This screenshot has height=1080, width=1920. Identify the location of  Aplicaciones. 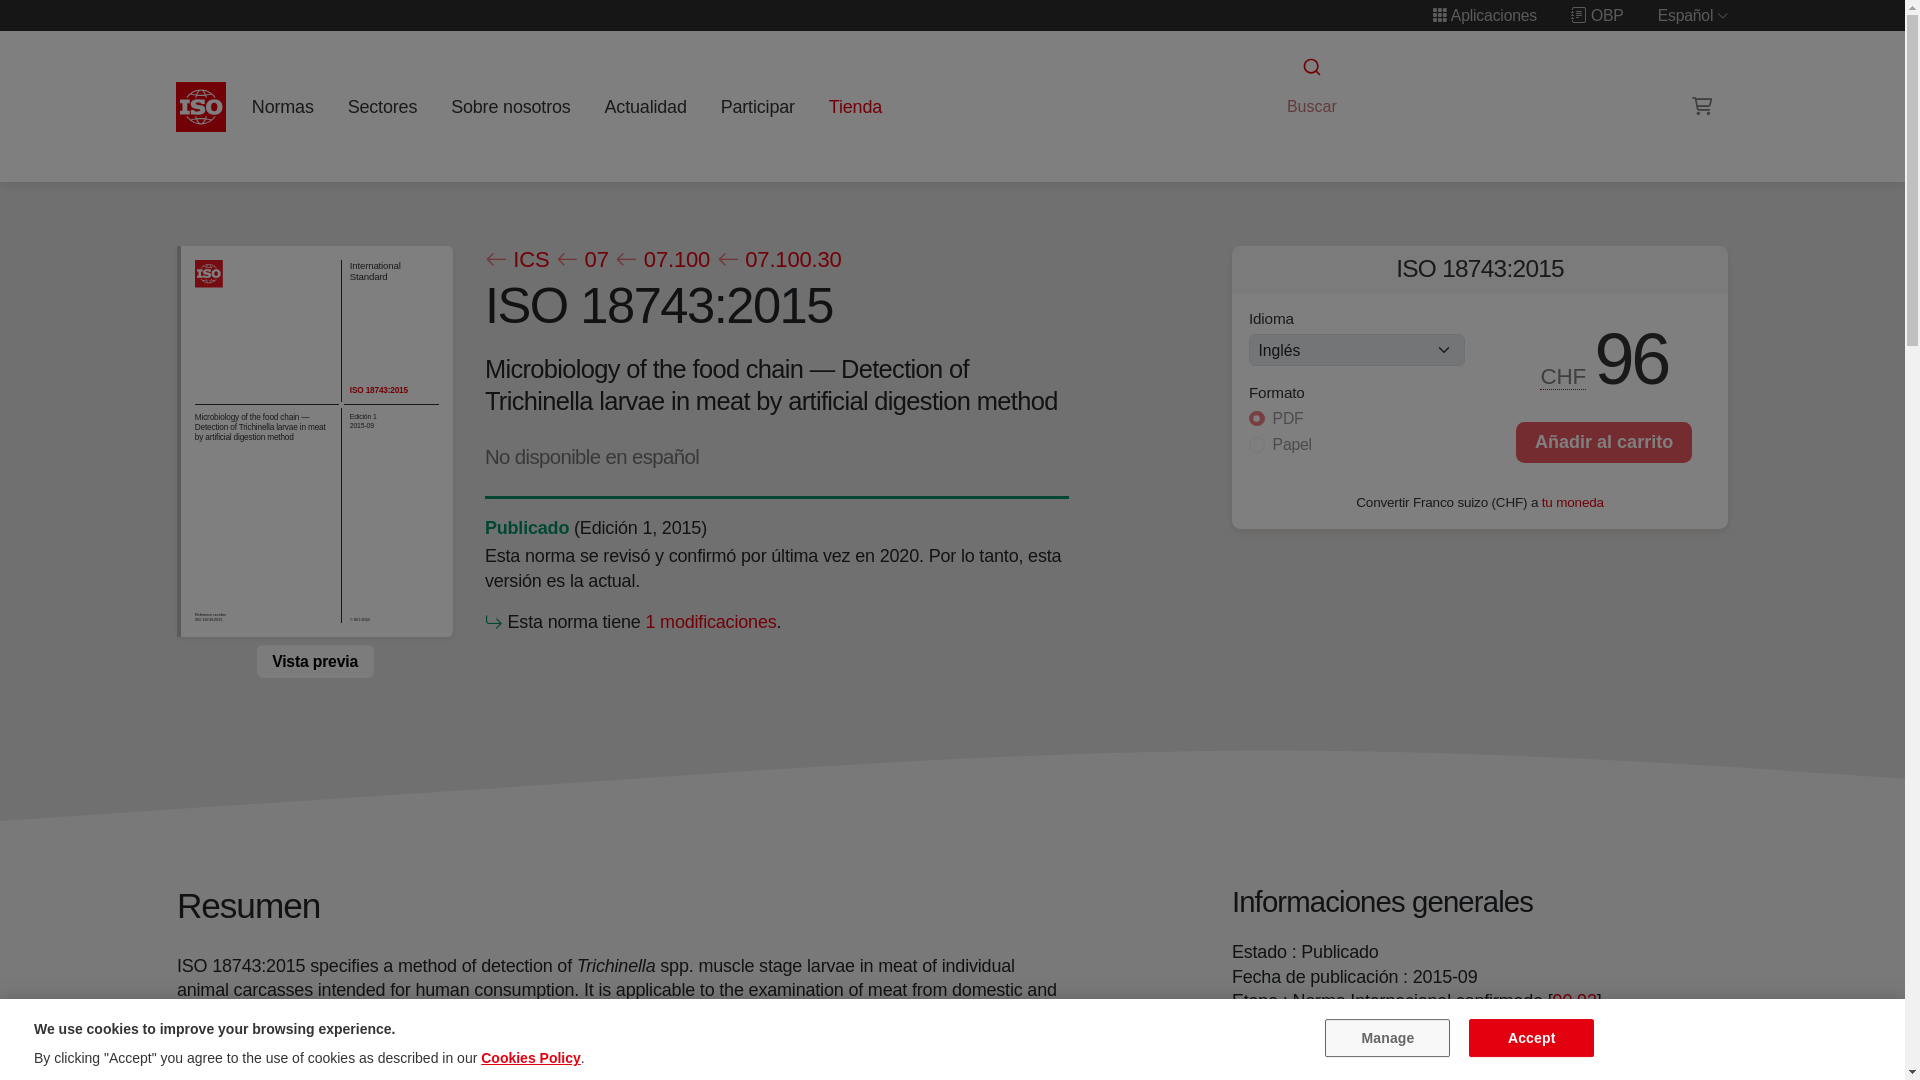
(1484, 15).